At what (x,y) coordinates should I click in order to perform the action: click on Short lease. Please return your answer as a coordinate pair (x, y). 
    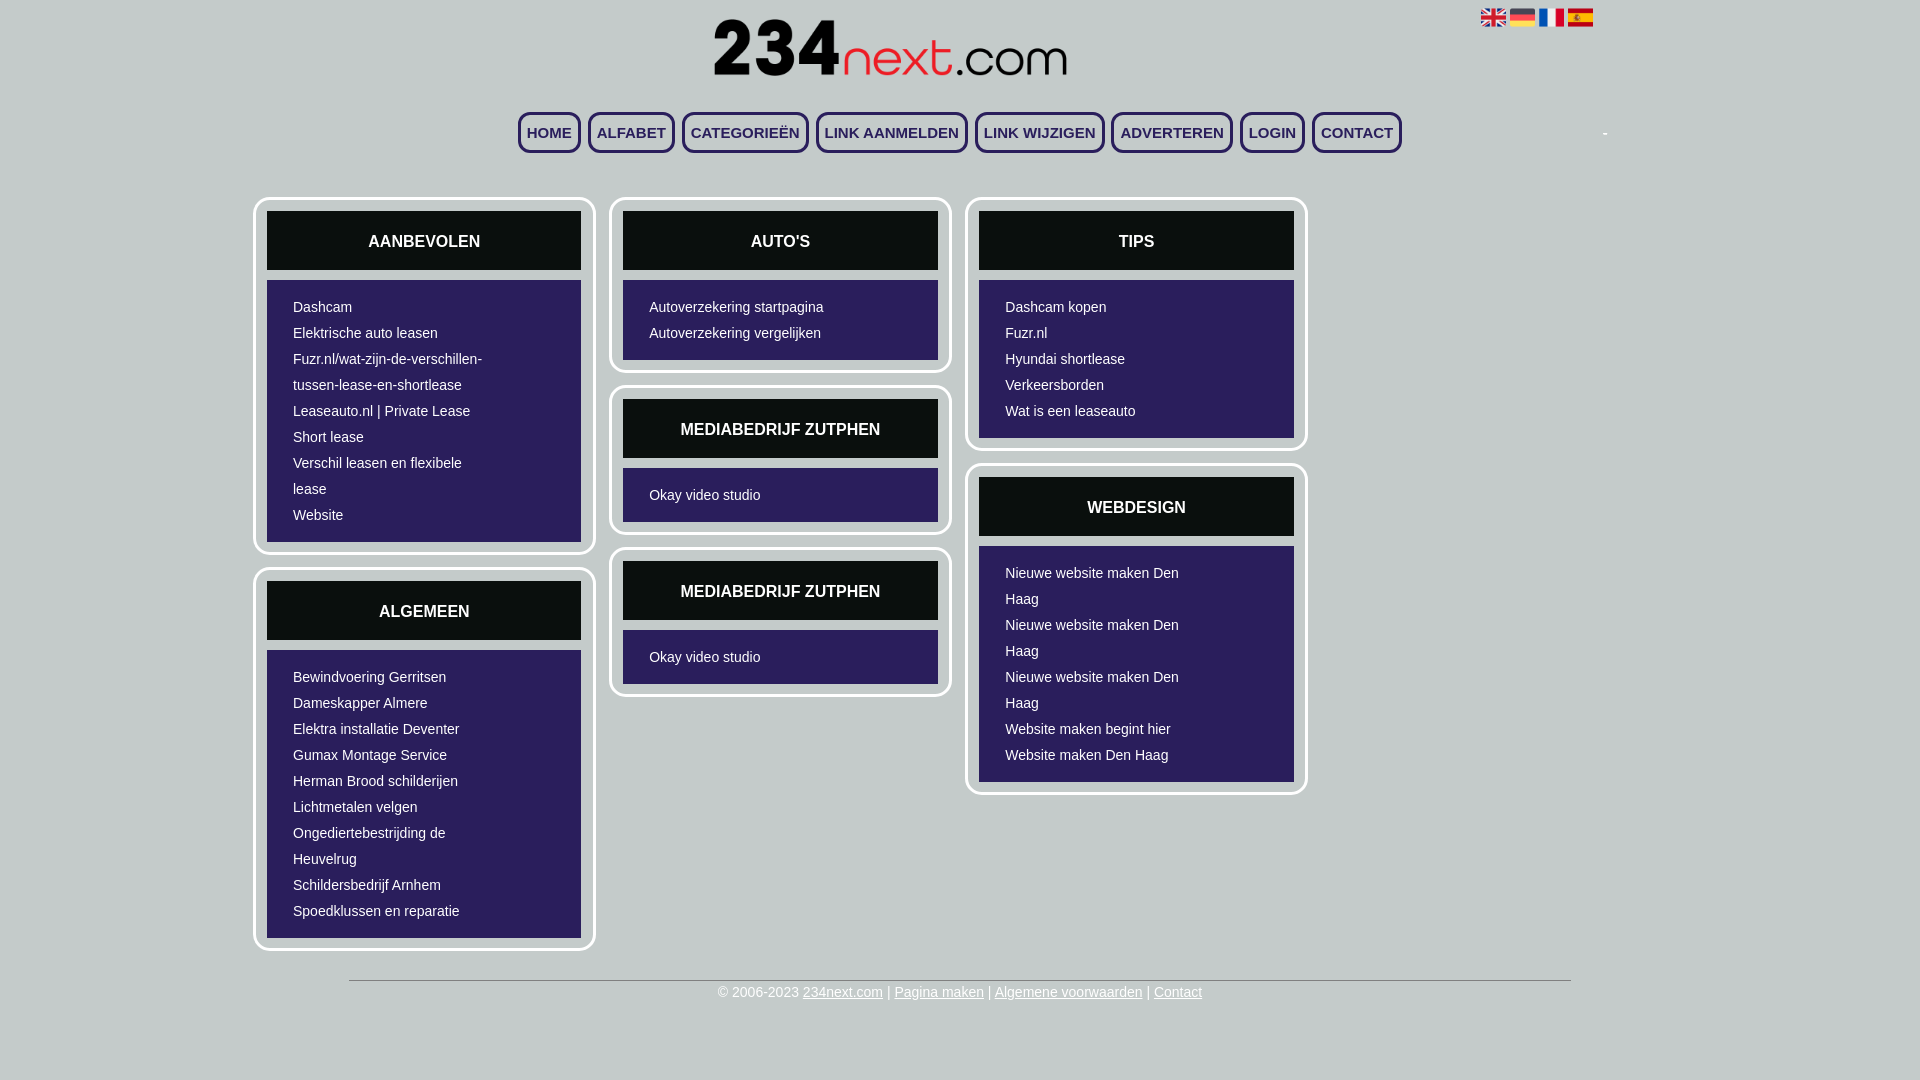
    Looking at the image, I should click on (390, 437).